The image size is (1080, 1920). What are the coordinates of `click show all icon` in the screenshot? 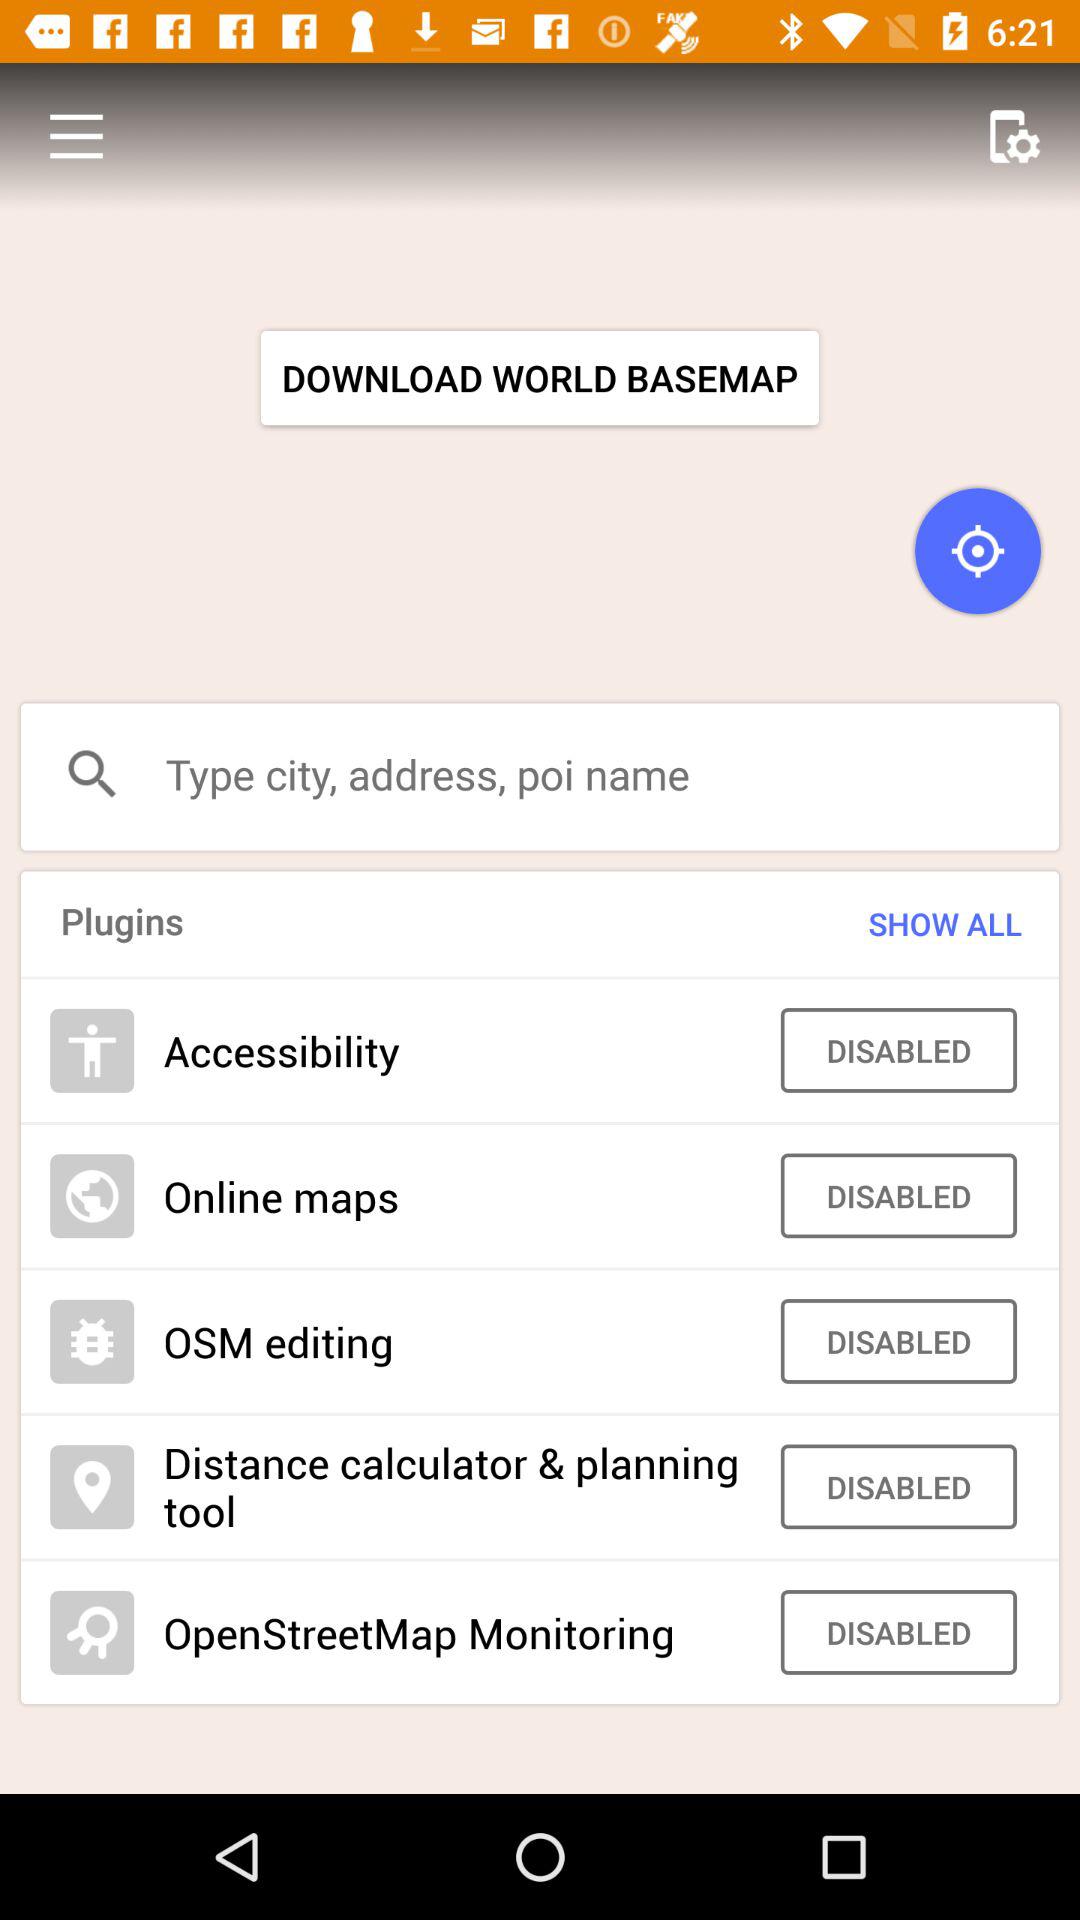 It's located at (906, 924).